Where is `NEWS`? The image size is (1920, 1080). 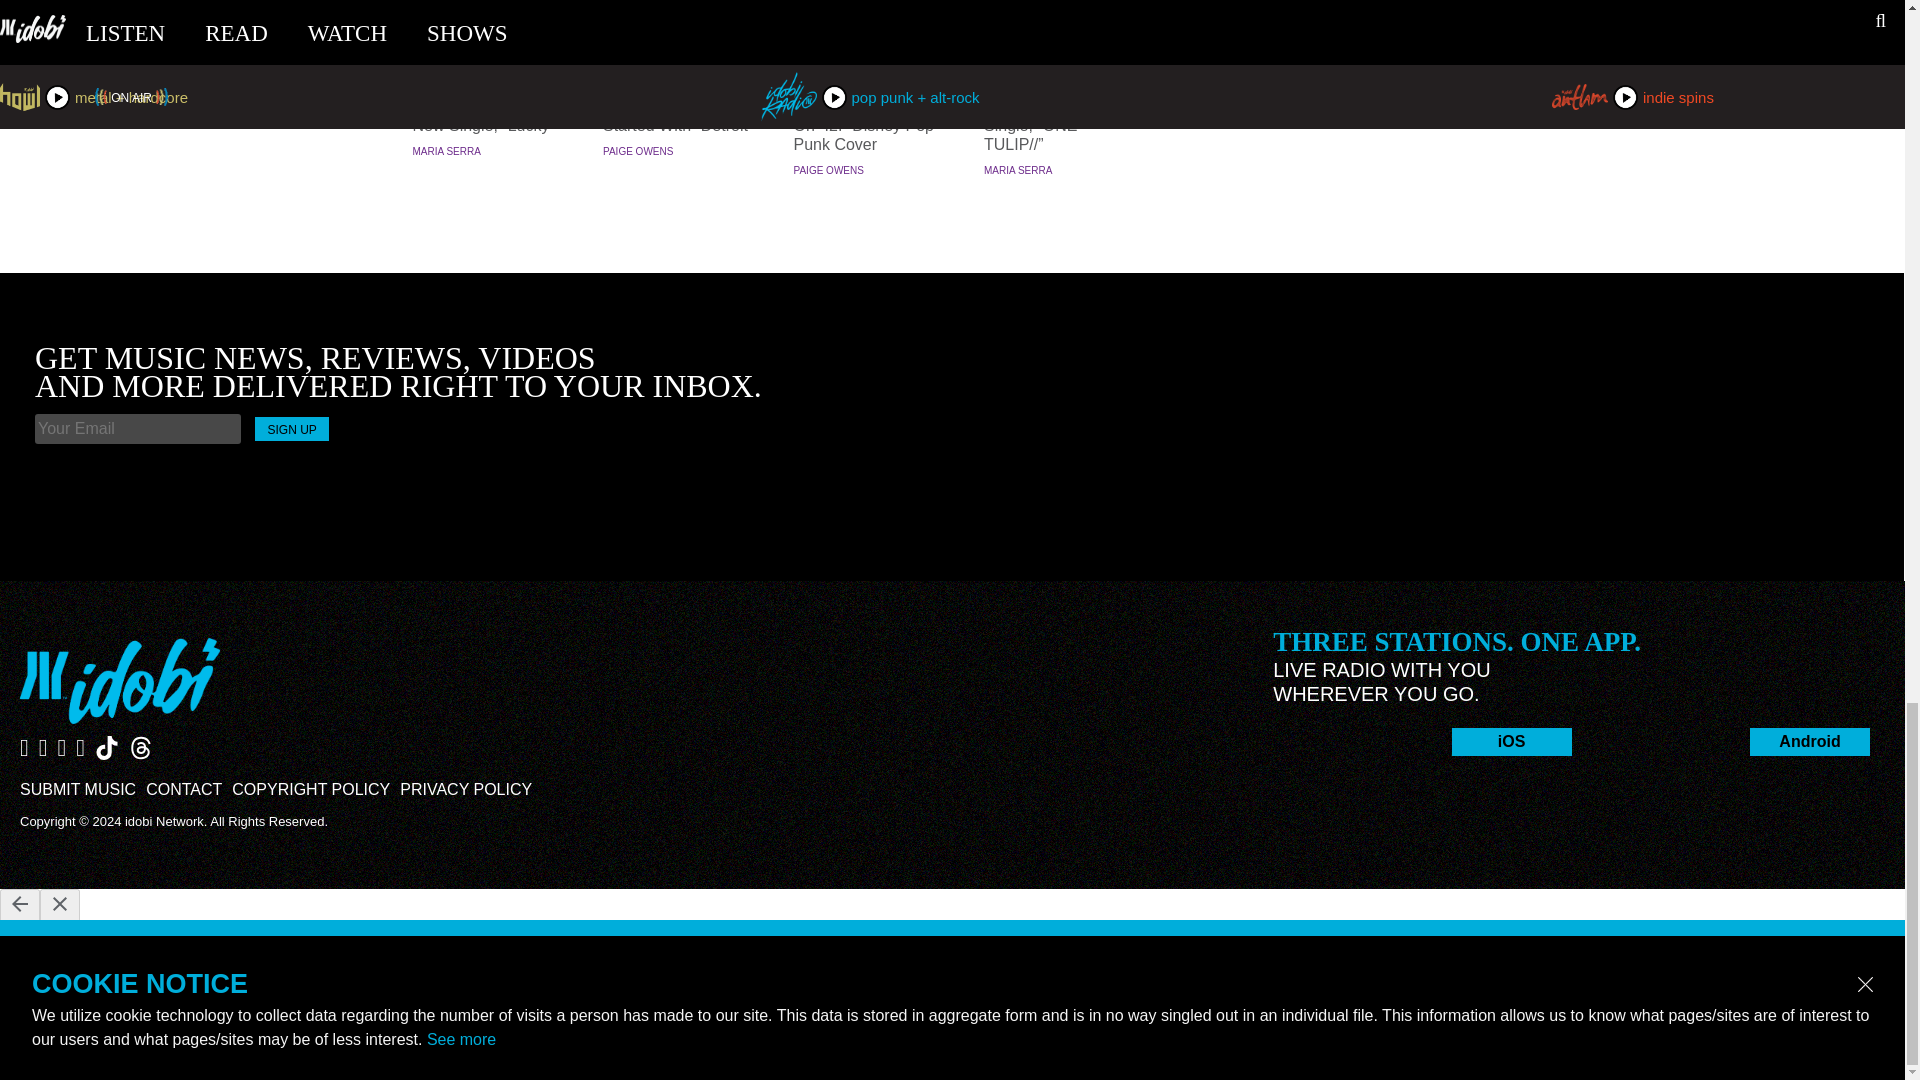 NEWS is located at coordinates (1060, 66).